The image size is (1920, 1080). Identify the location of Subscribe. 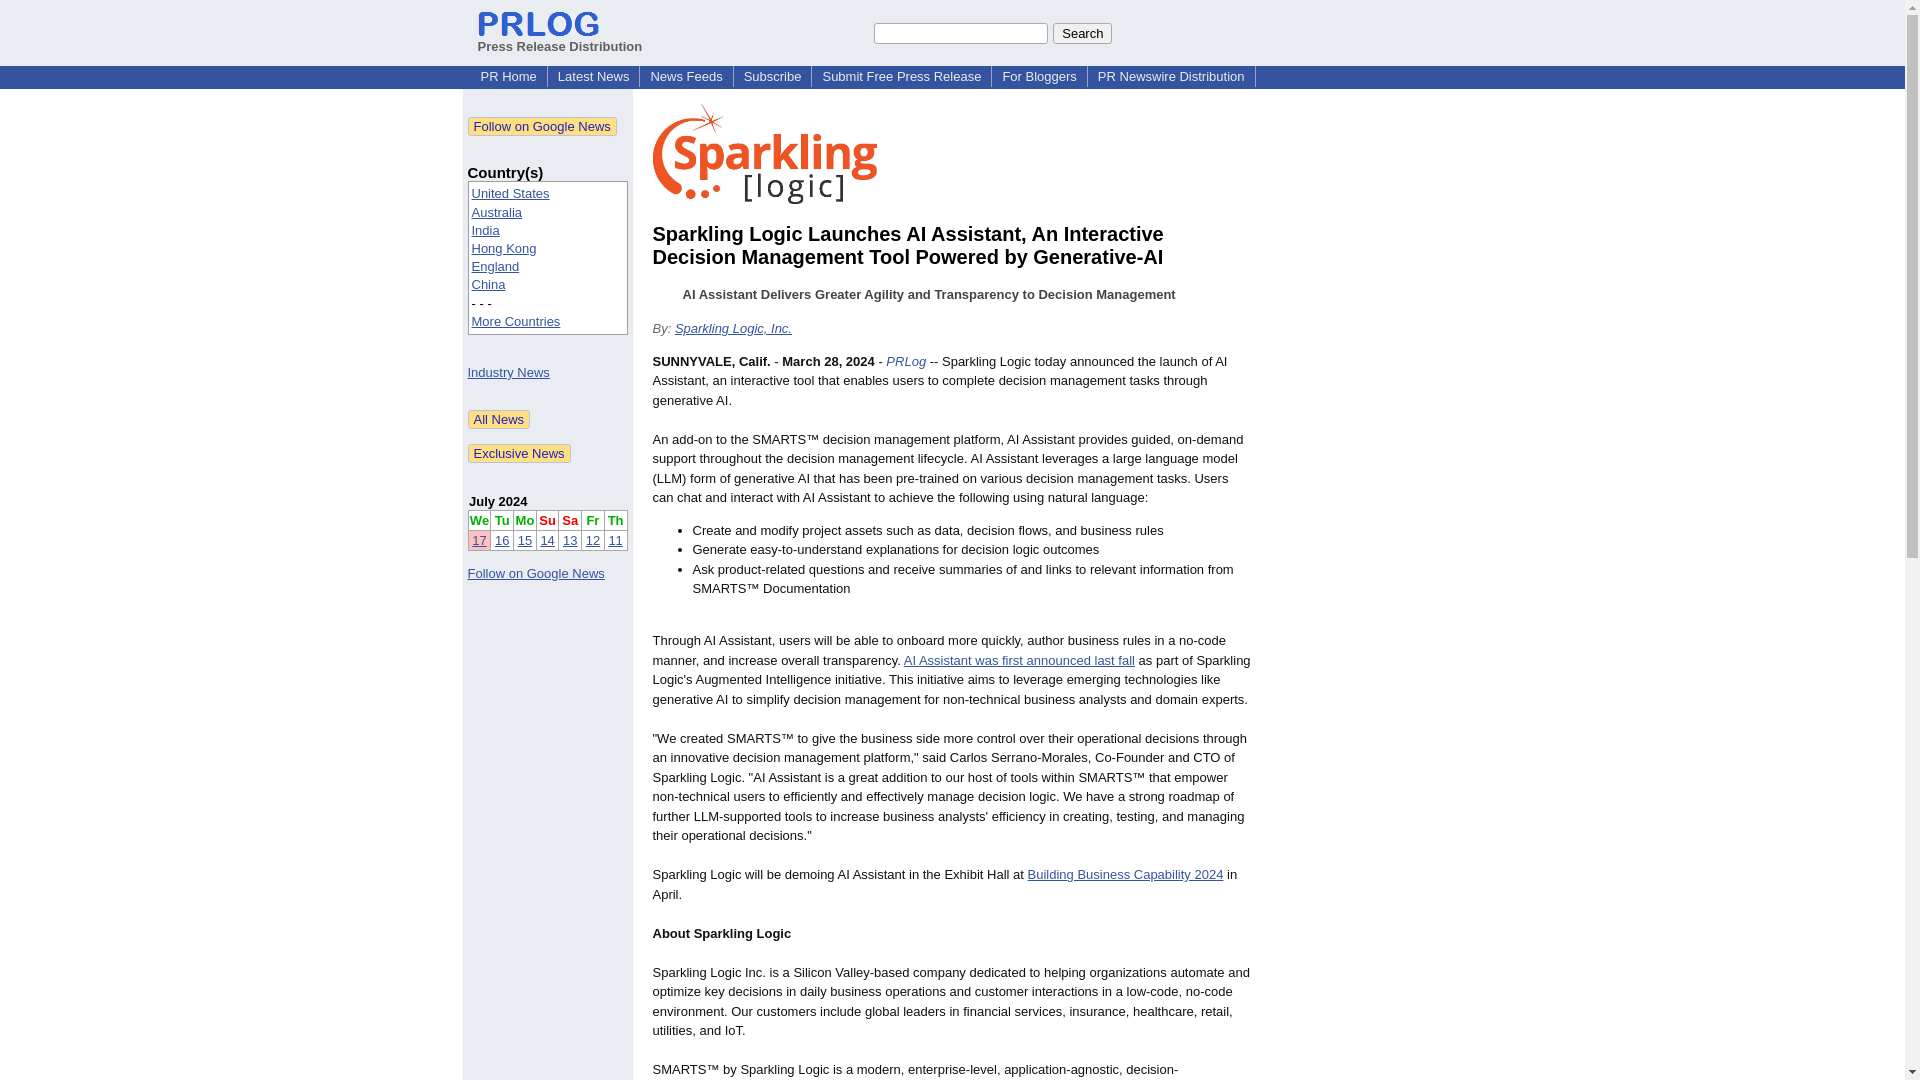
(772, 76).